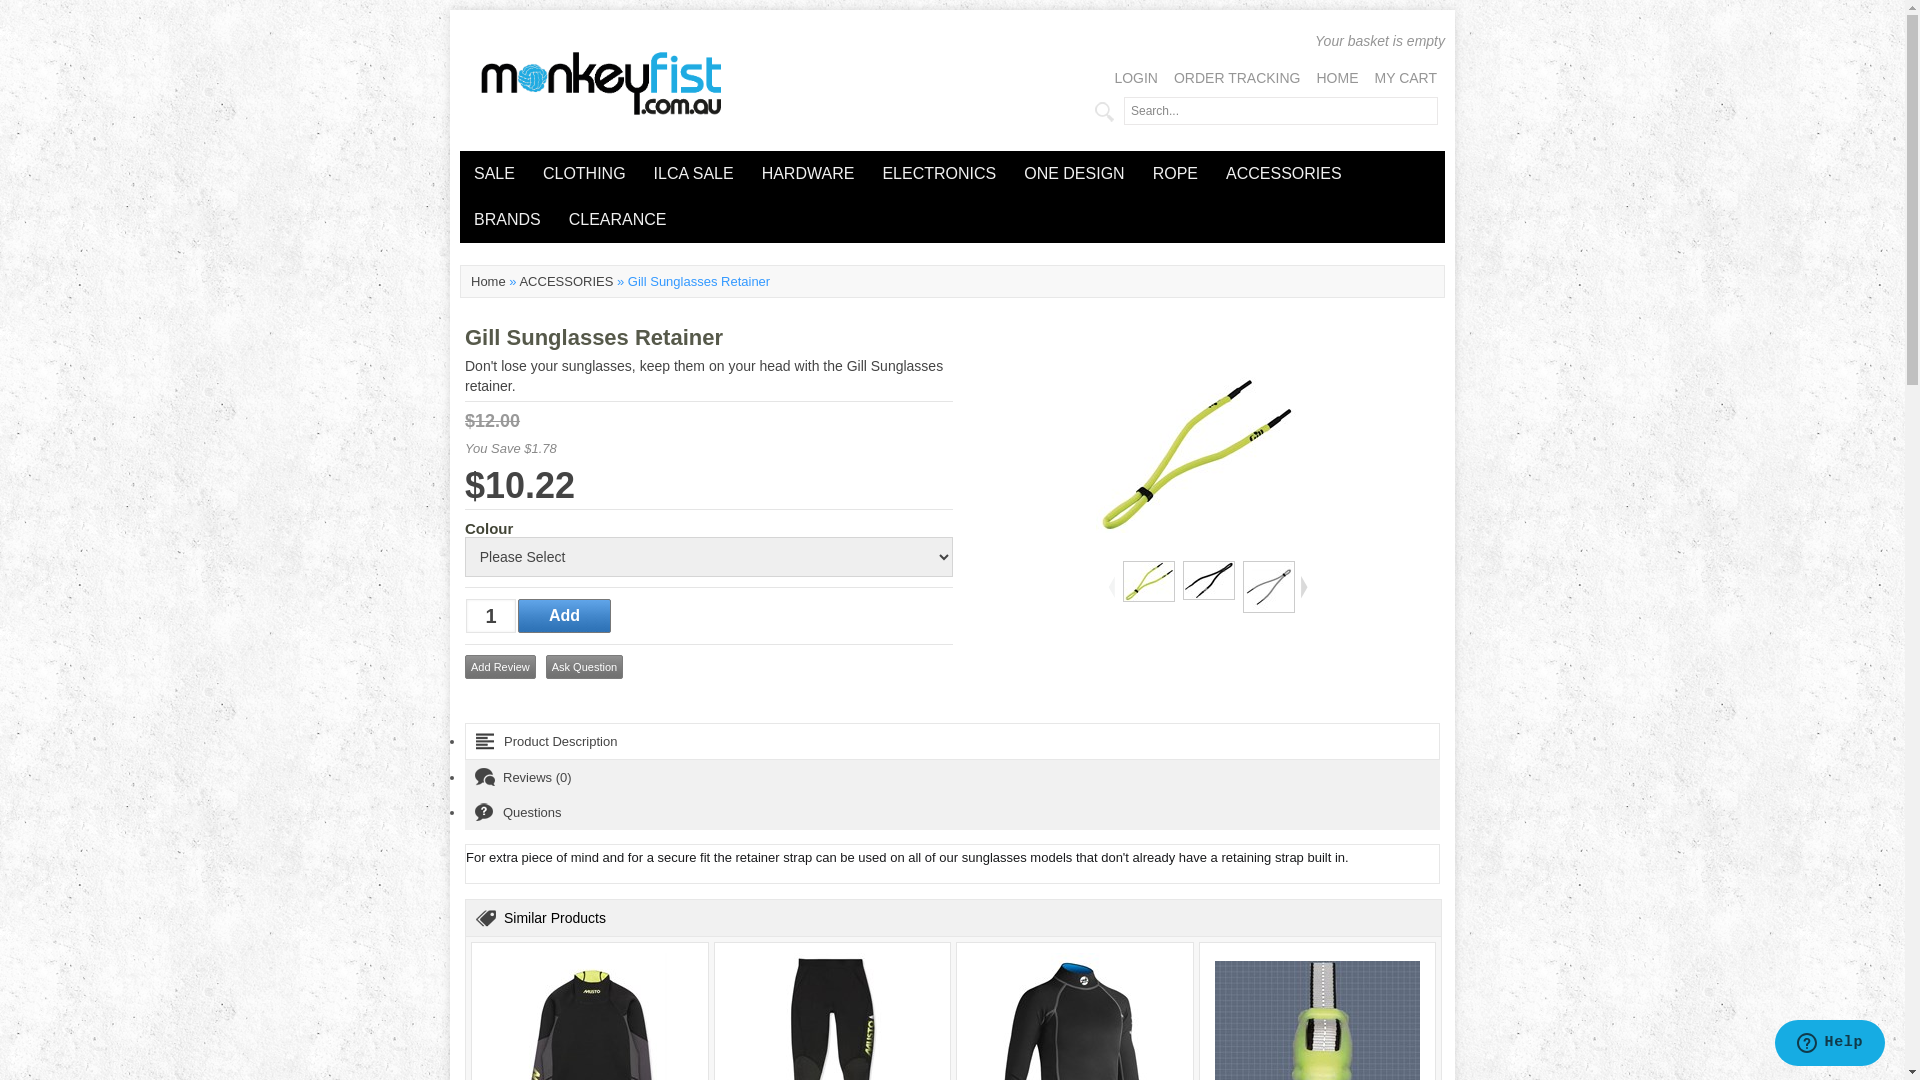 The height and width of the screenshot is (1080, 1920). I want to click on LOGIN, so click(1136, 78).